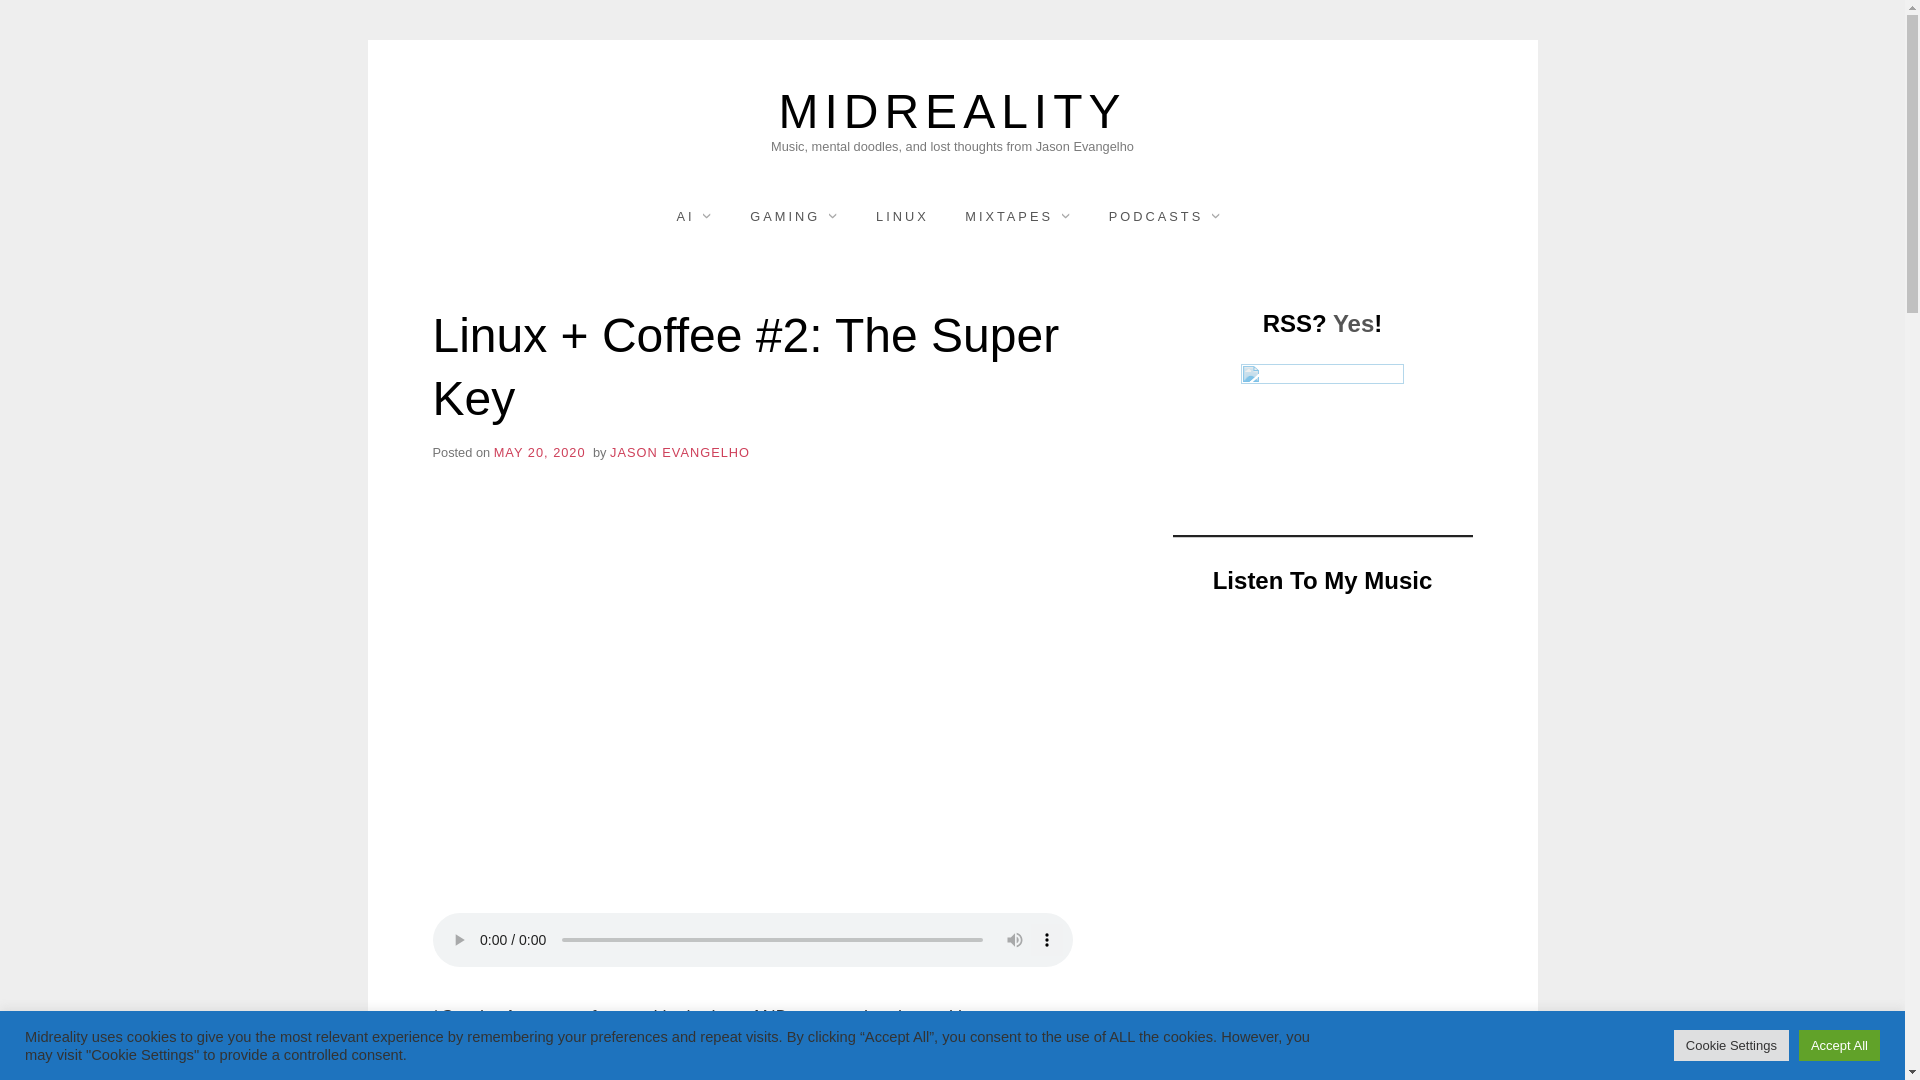 Image resolution: width=1920 pixels, height=1080 pixels. I want to click on MIDREALITY, so click(952, 112).